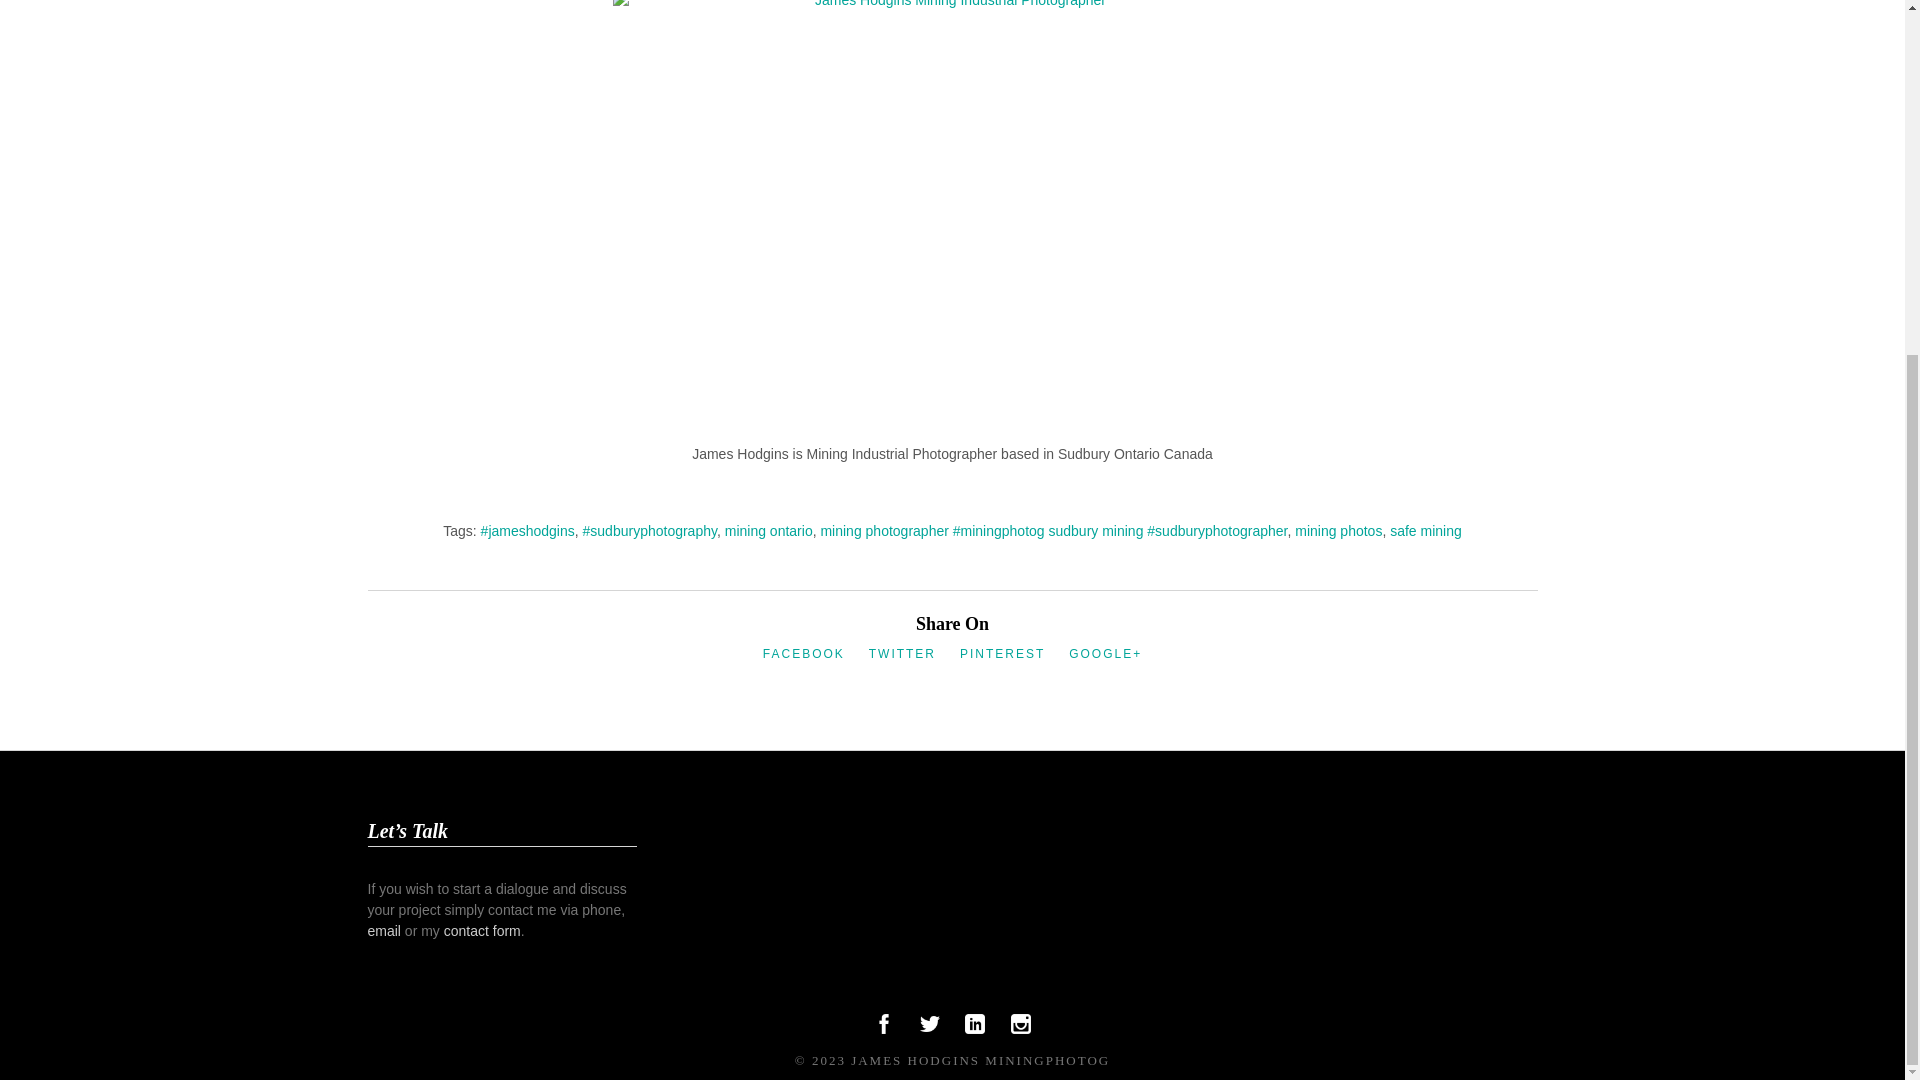 This screenshot has width=1920, height=1080. I want to click on Linkedin, so click(974, 1028).